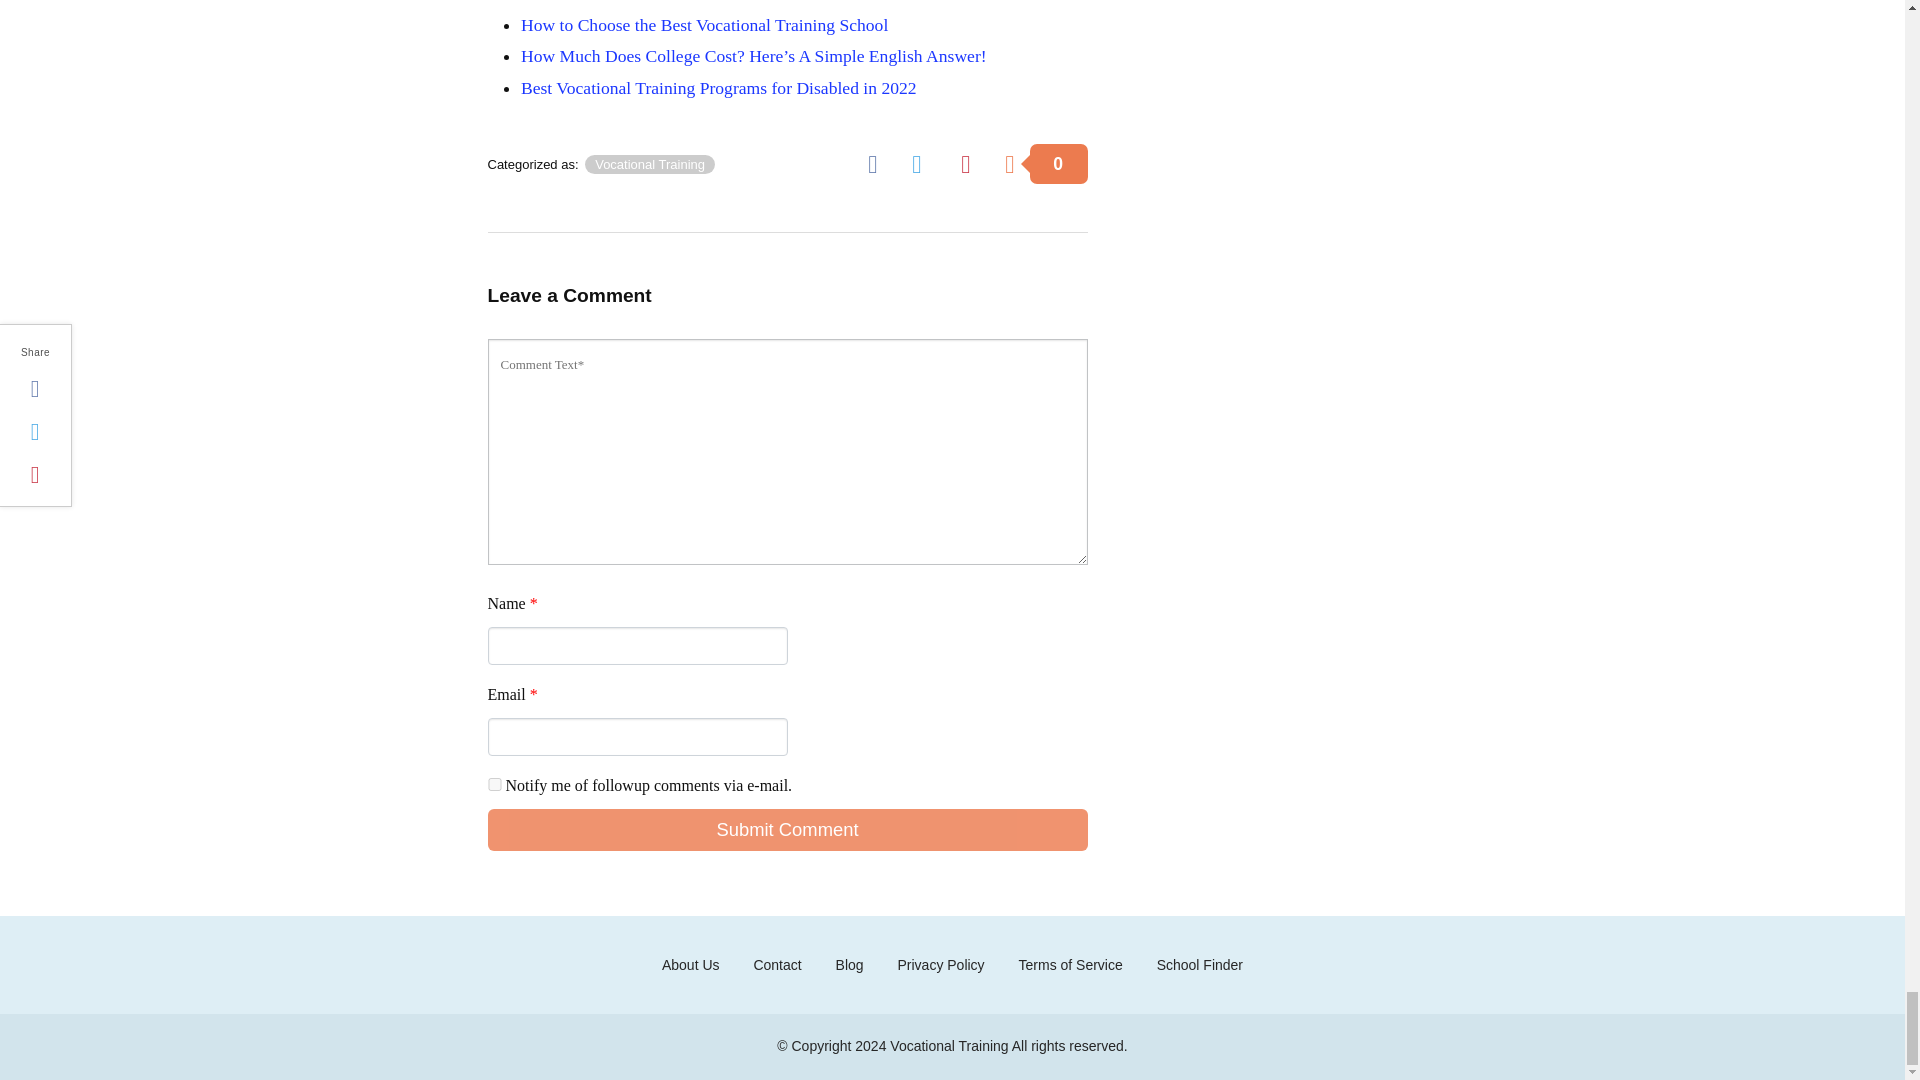 This screenshot has height=1080, width=1920. What do you see at coordinates (924, 162) in the screenshot?
I see `Share on Twitter` at bounding box center [924, 162].